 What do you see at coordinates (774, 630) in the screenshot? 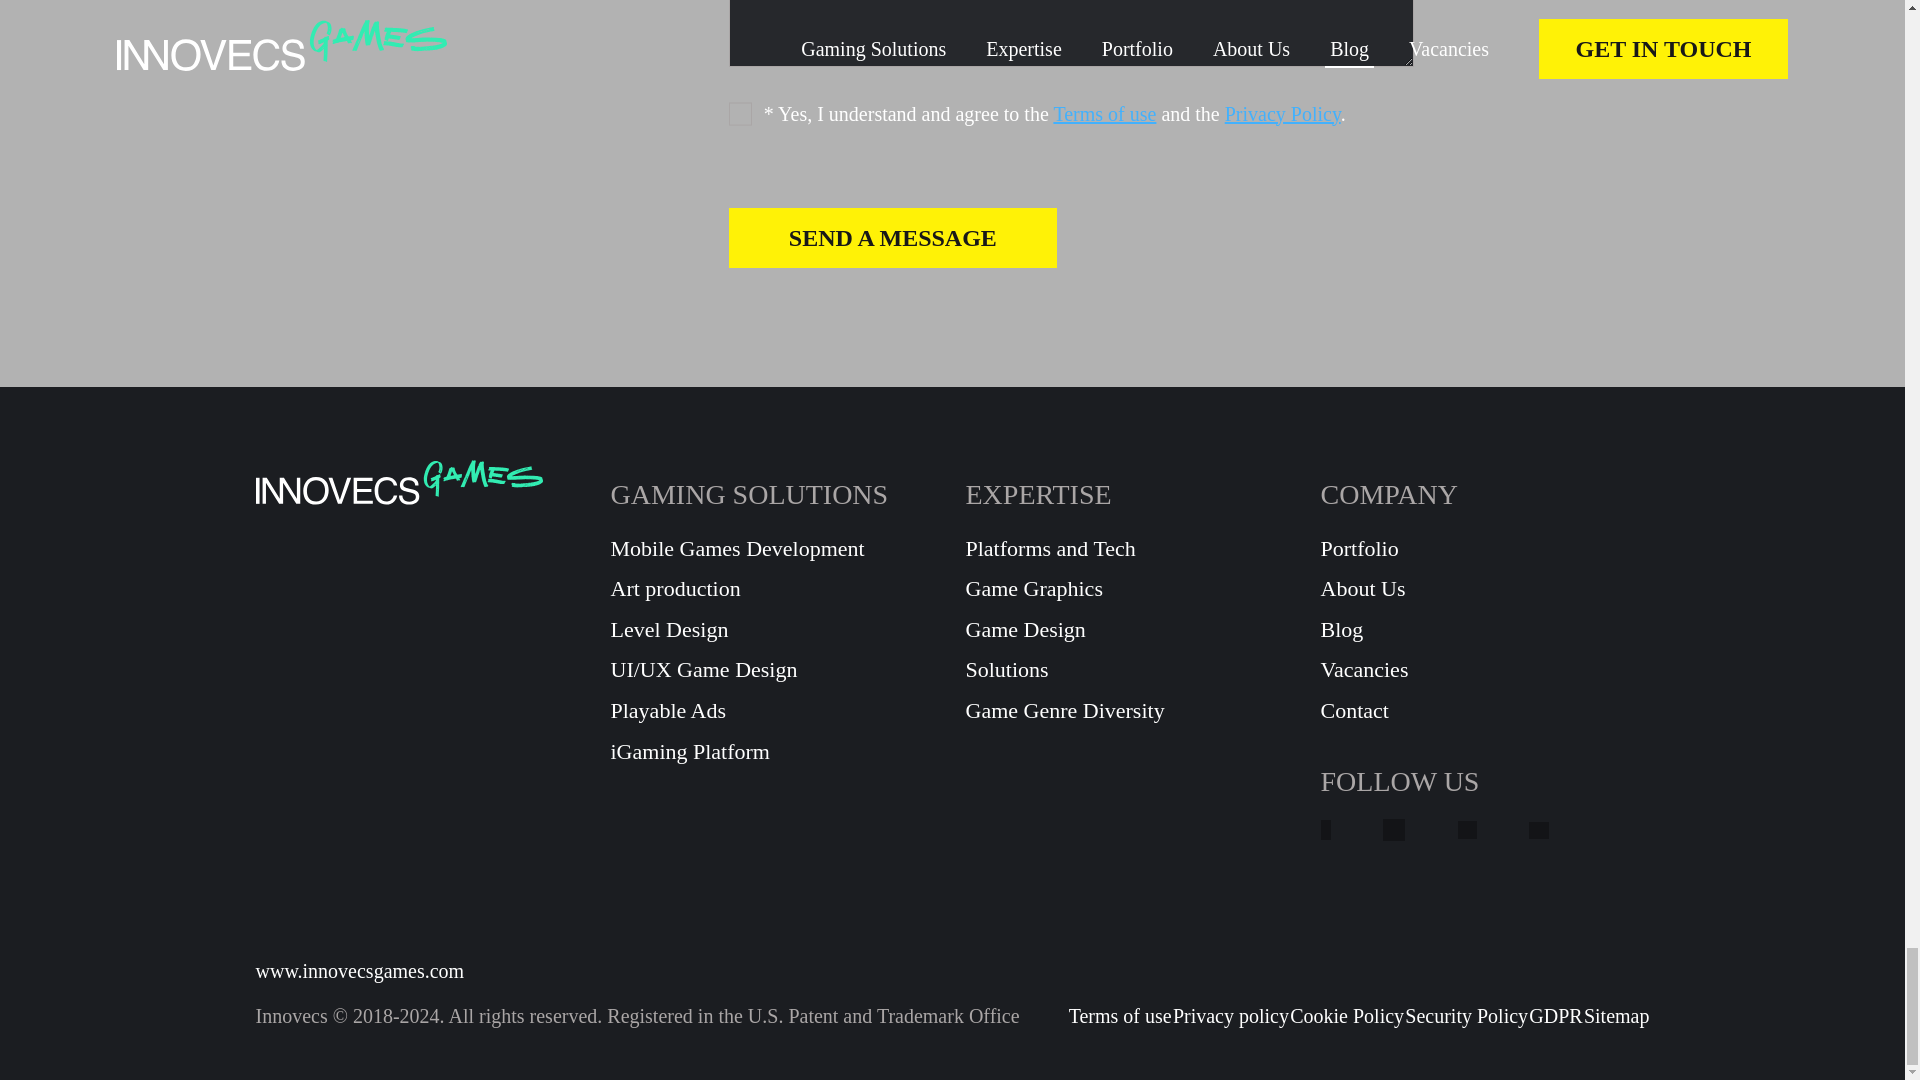
I see `Level Design` at bounding box center [774, 630].